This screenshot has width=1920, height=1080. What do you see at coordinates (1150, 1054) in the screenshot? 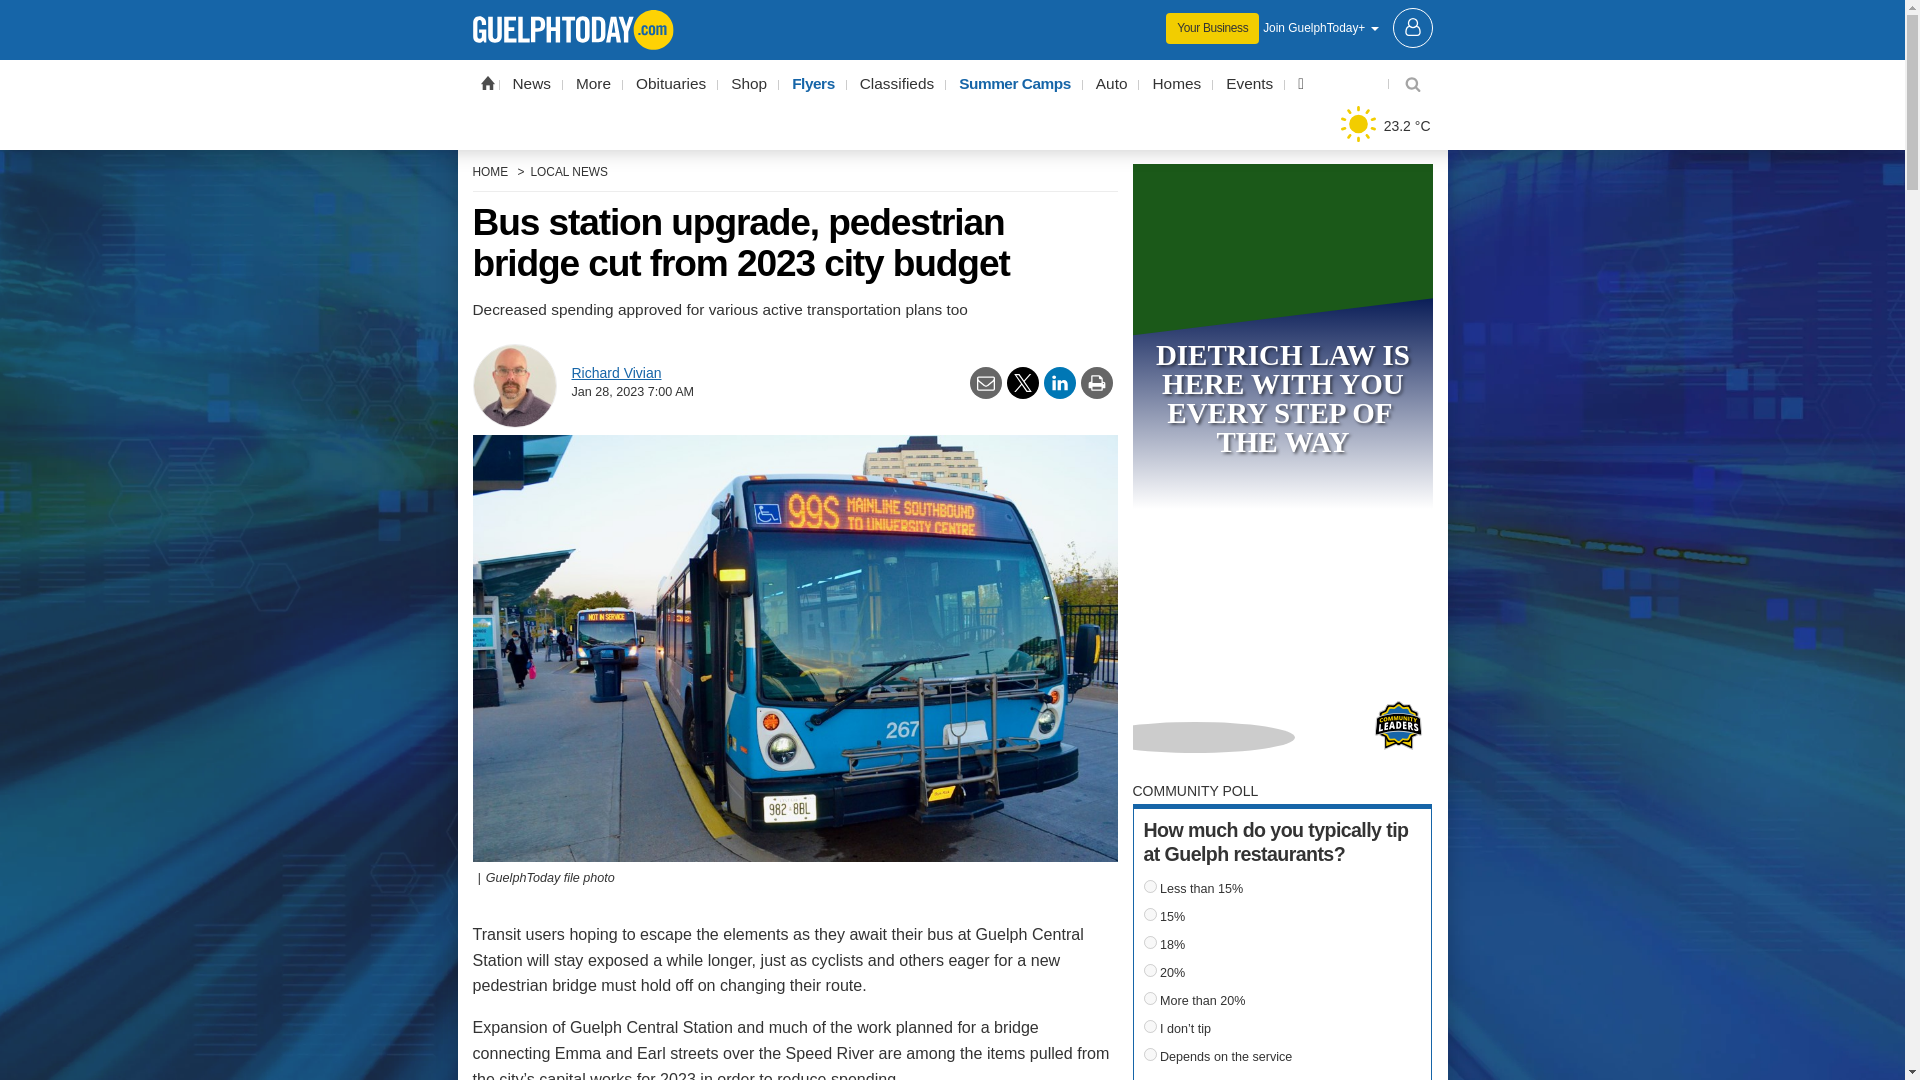
I see `122728` at bounding box center [1150, 1054].